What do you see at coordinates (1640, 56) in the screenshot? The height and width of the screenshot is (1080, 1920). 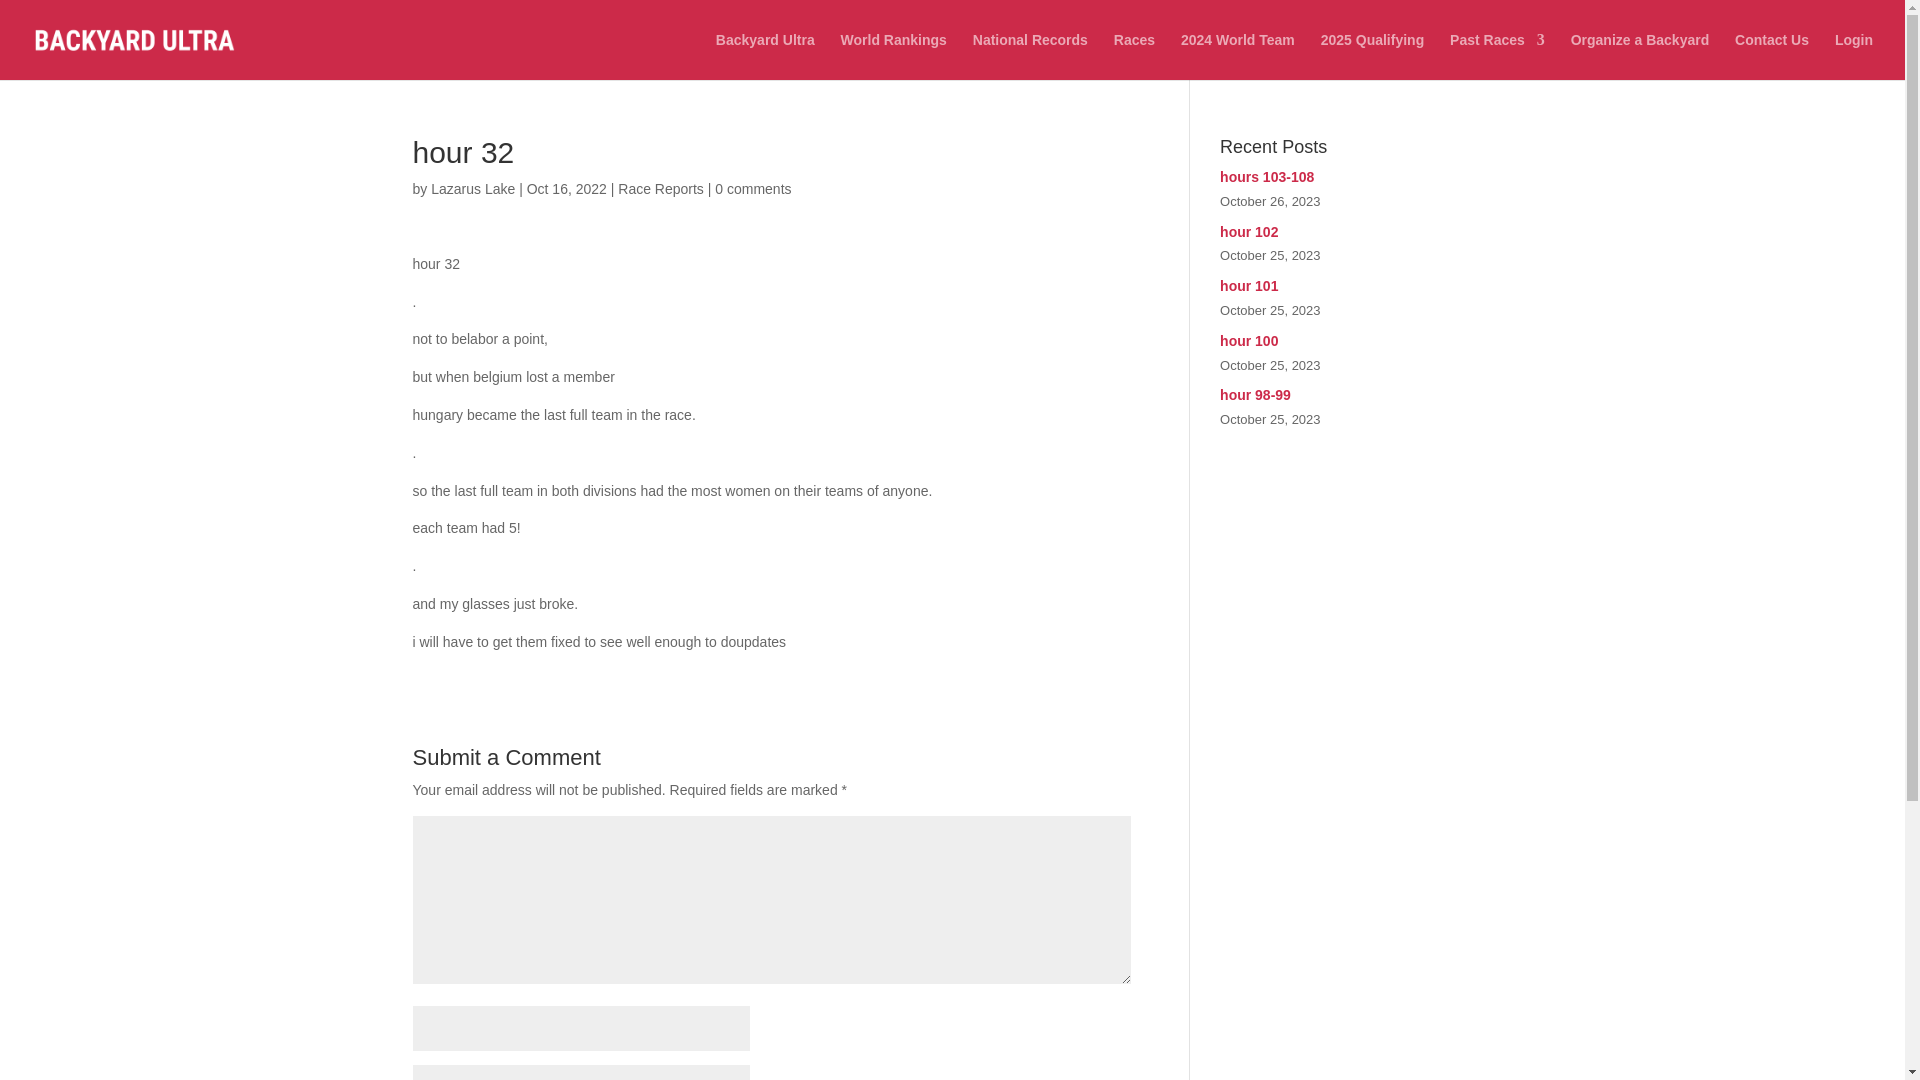 I see `Organize a Backyard` at bounding box center [1640, 56].